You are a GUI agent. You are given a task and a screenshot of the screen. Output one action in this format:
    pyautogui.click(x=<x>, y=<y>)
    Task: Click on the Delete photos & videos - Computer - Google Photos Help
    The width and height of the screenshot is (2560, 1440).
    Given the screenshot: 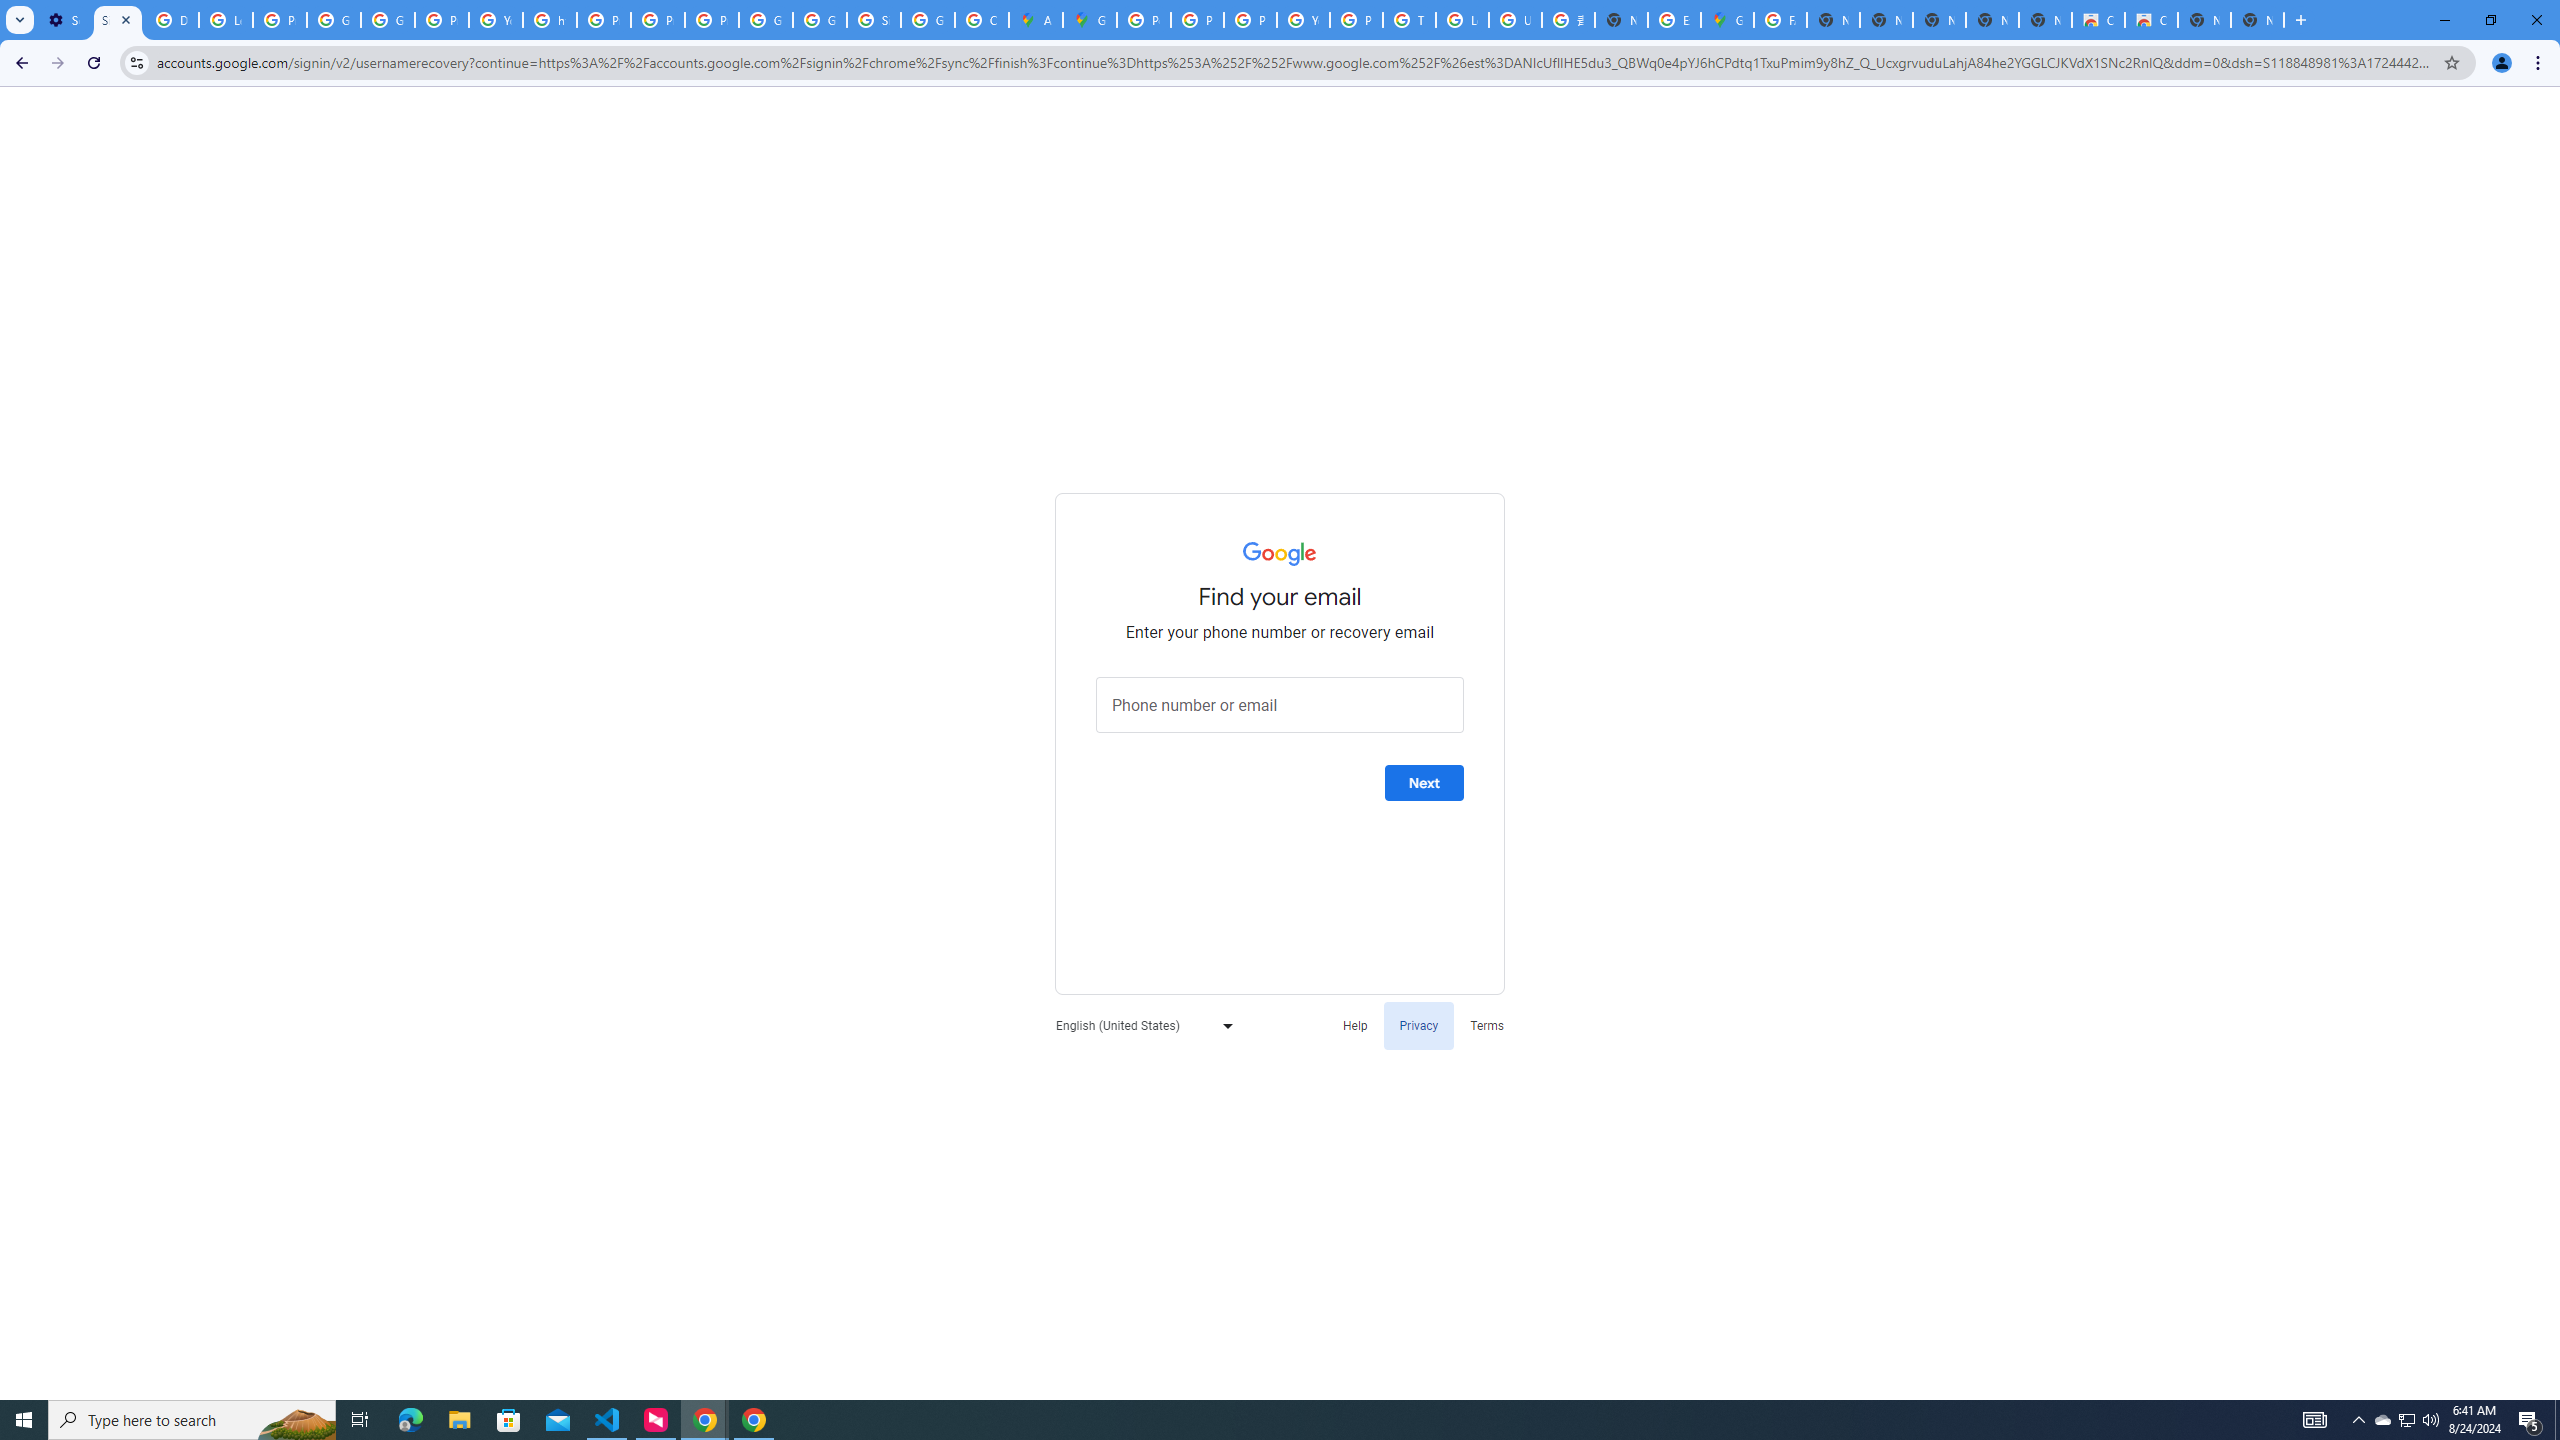 What is the action you would take?
    pyautogui.click(x=171, y=20)
    